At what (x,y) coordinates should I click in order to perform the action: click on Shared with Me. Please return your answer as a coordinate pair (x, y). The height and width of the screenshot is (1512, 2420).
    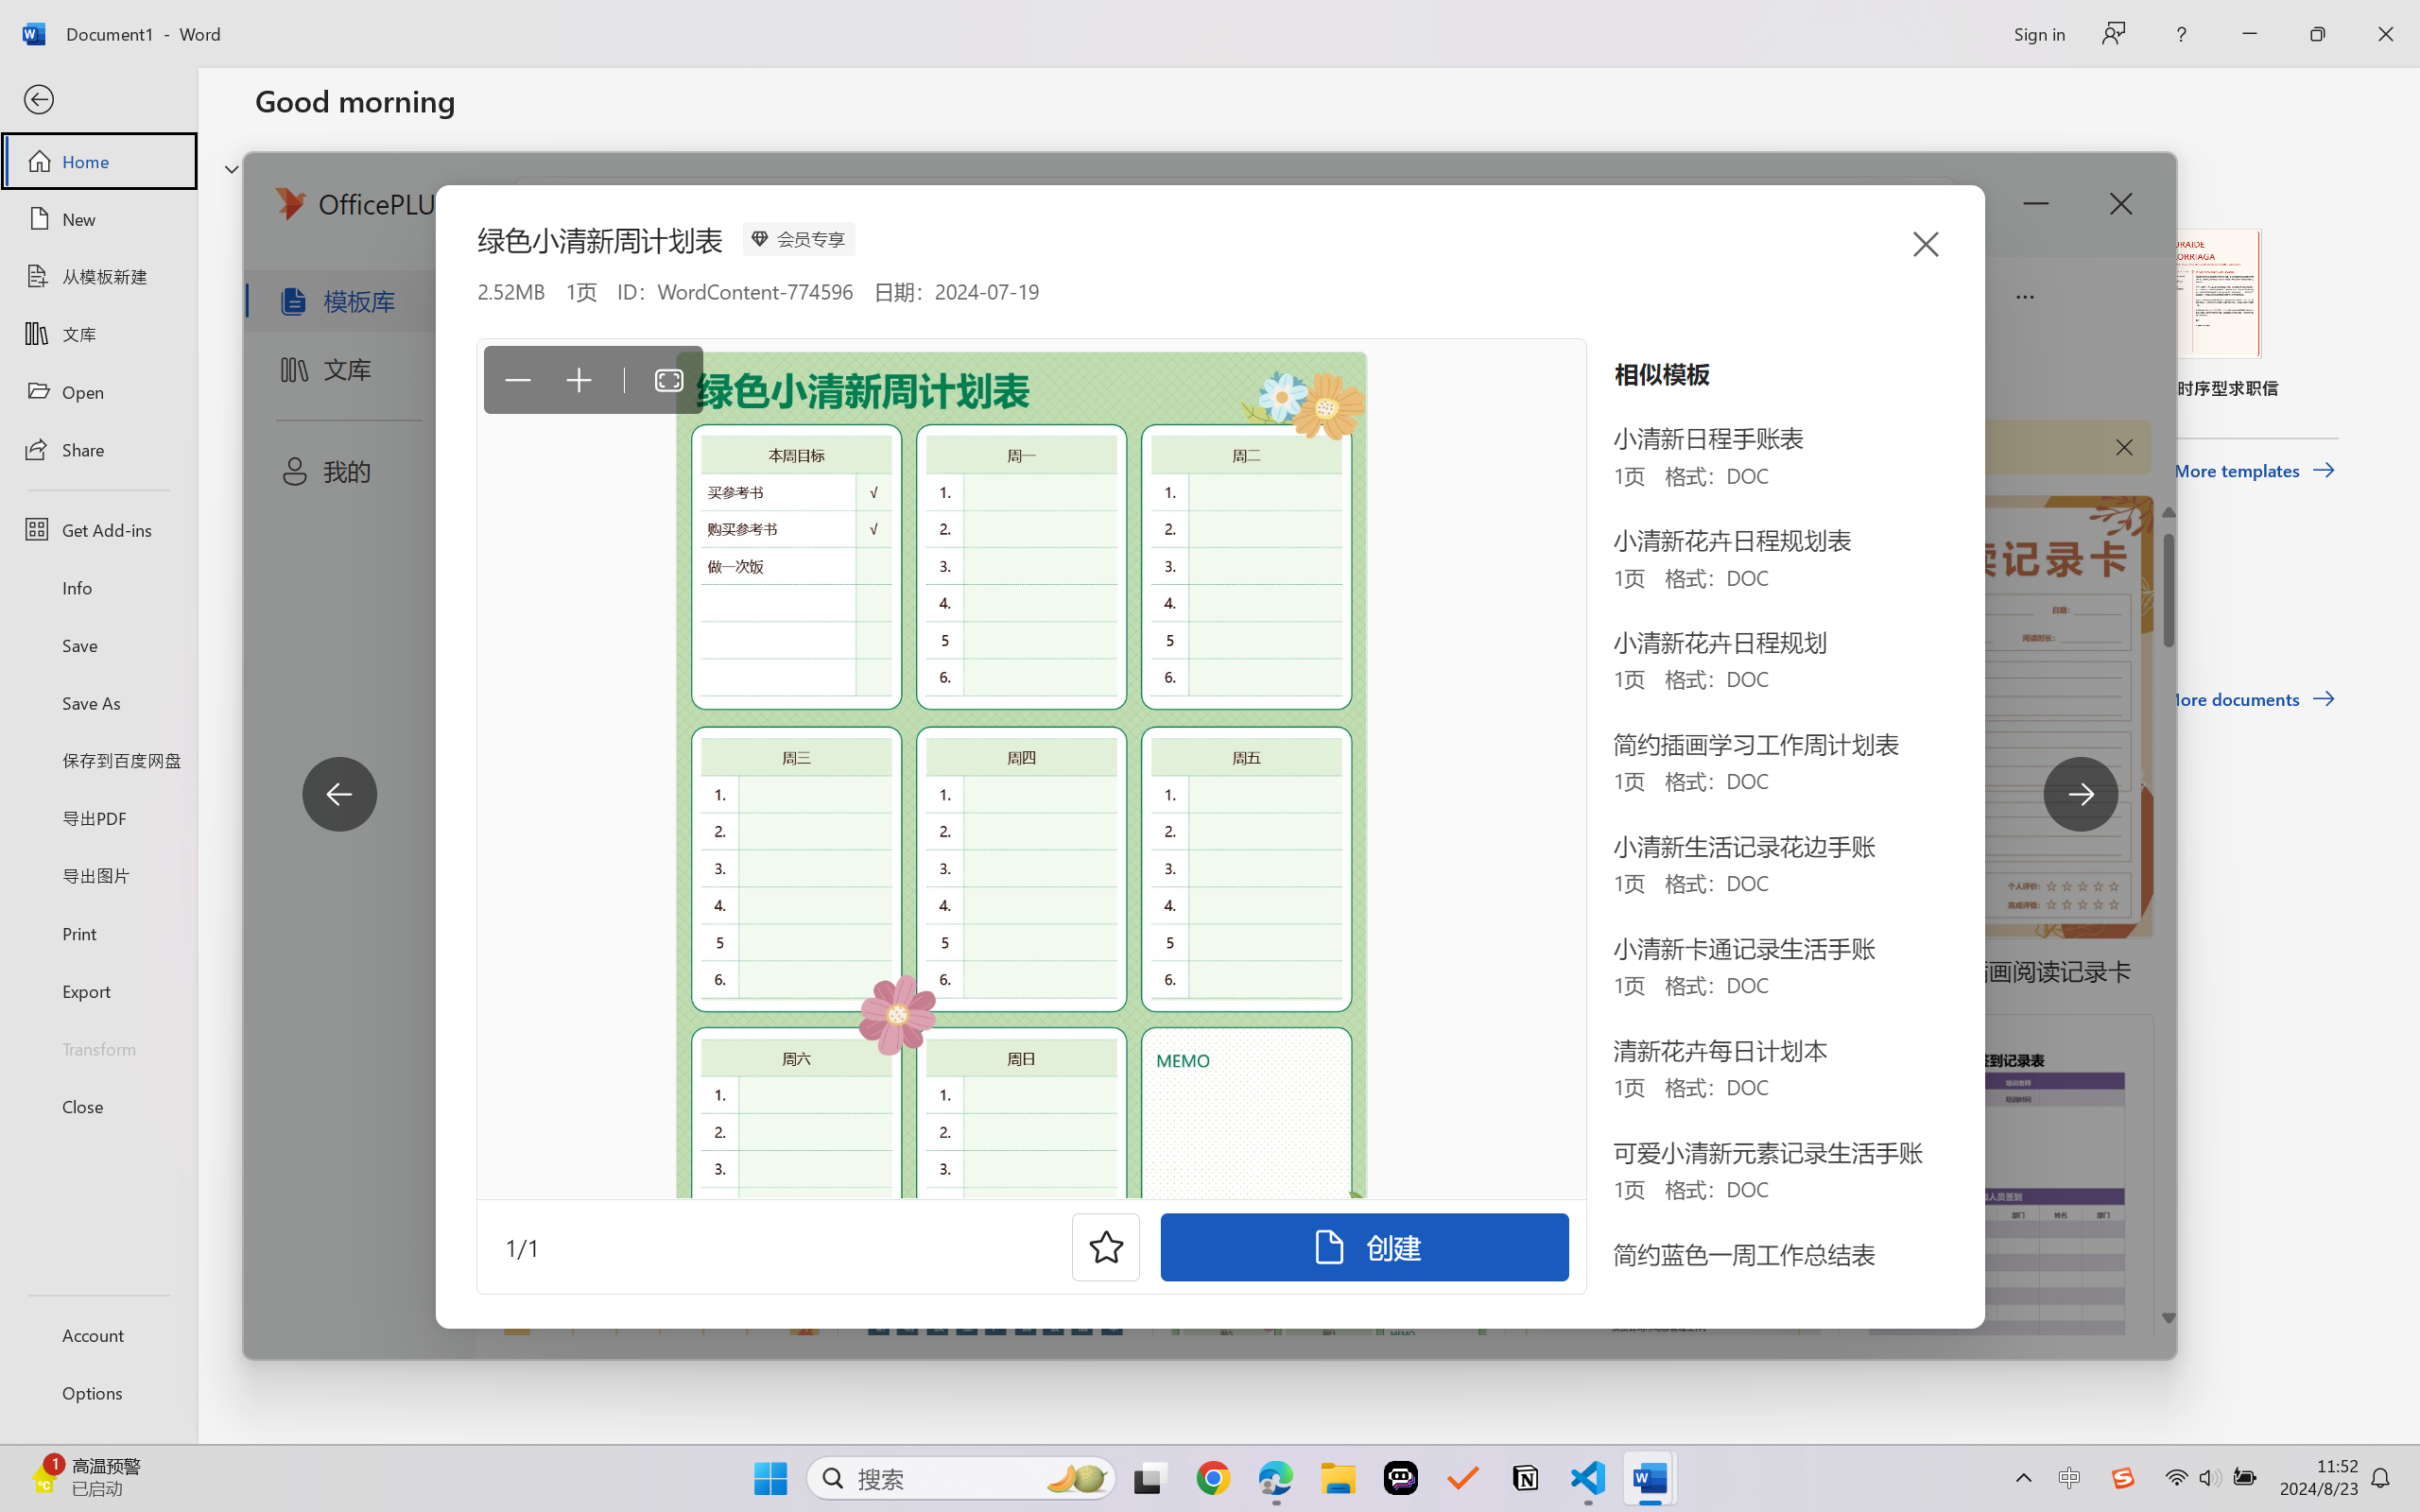
    Looking at the image, I should click on (532, 601).